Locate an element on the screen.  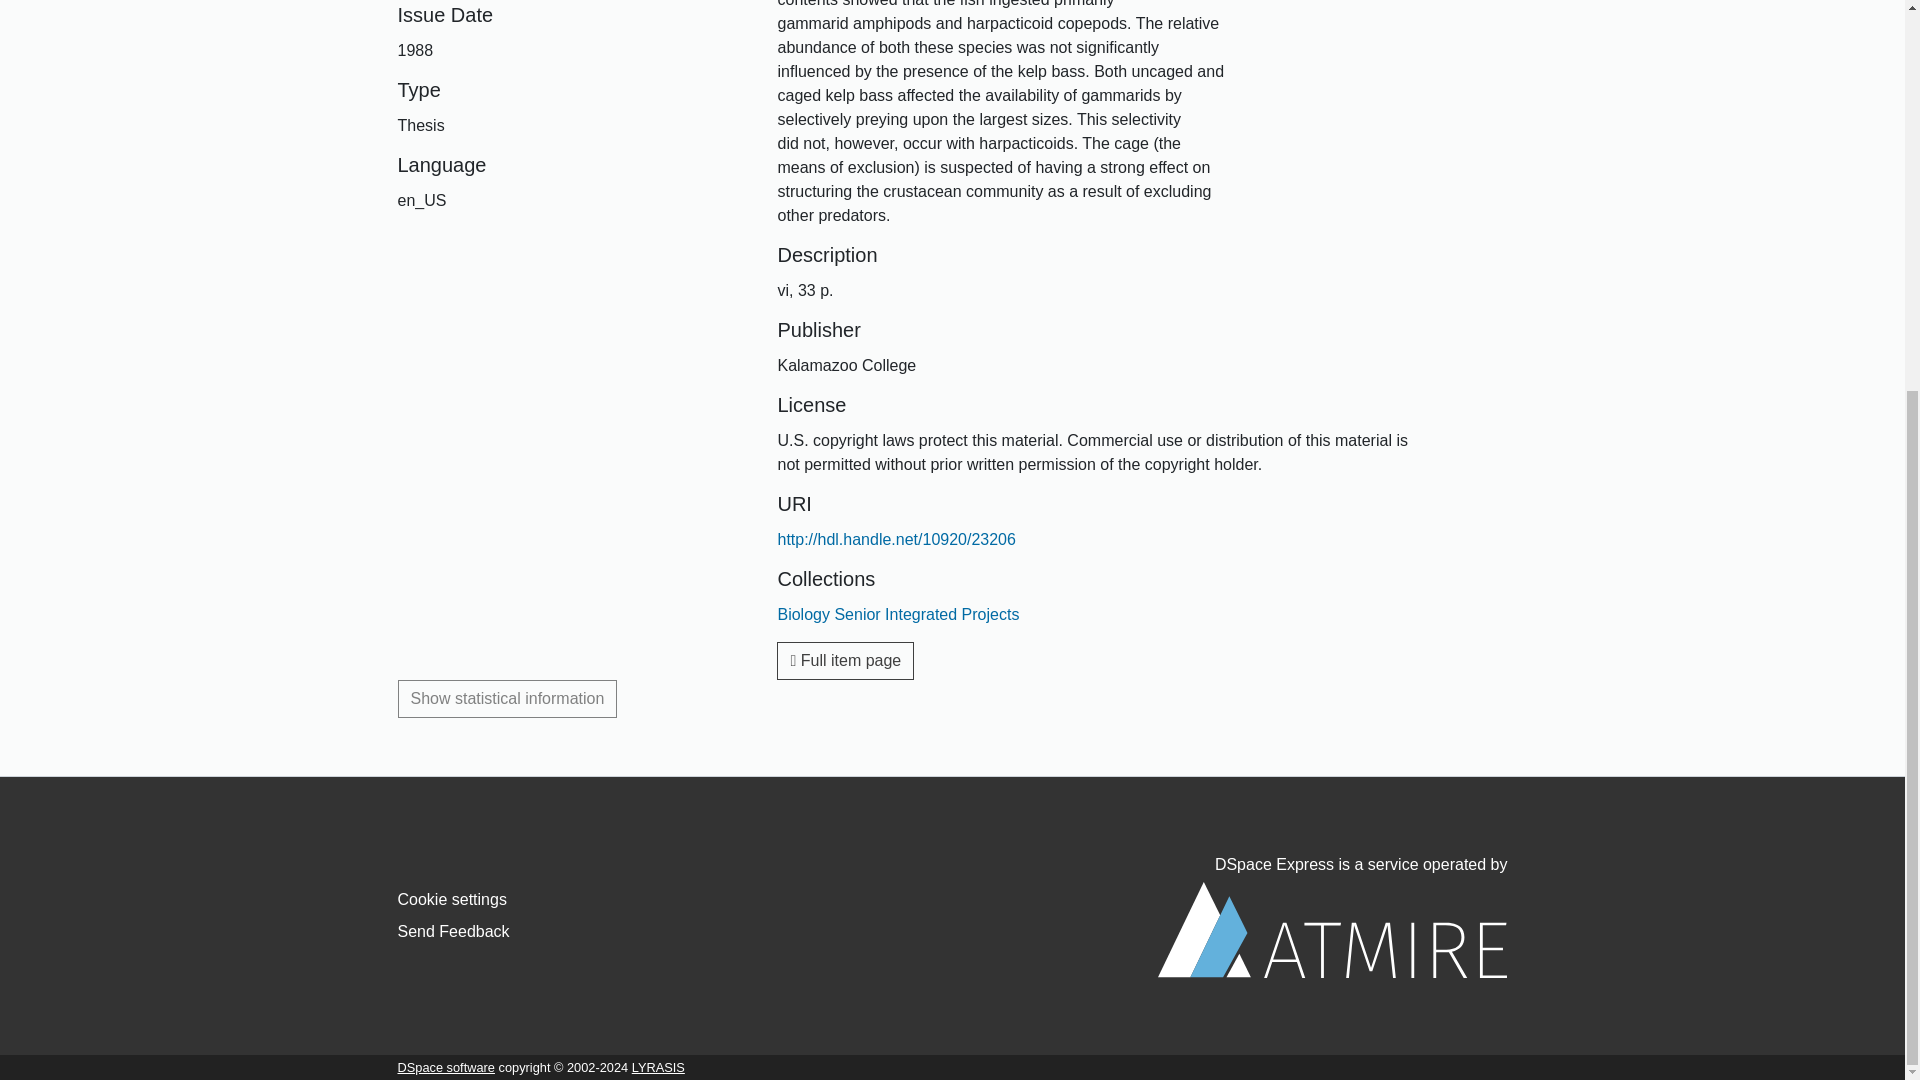
DSpace software is located at coordinates (446, 1066).